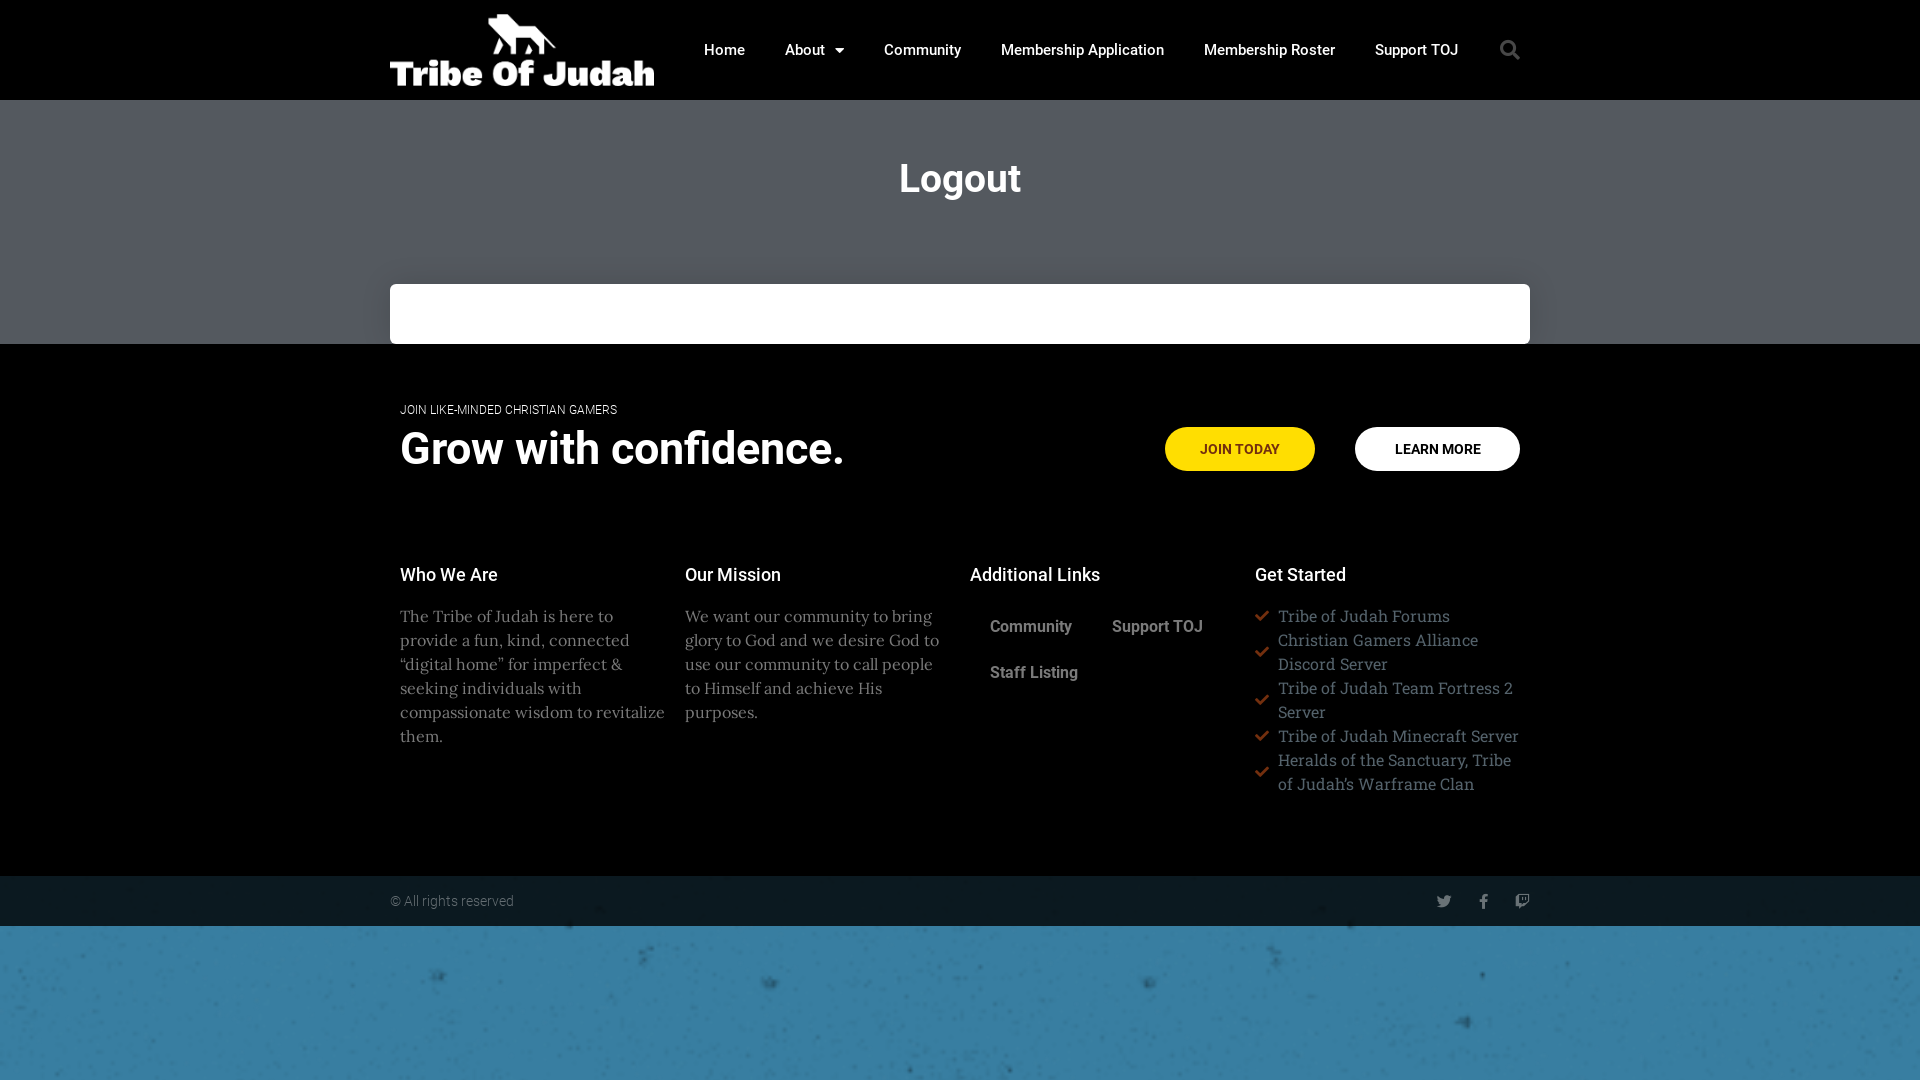  I want to click on Community, so click(922, 50).